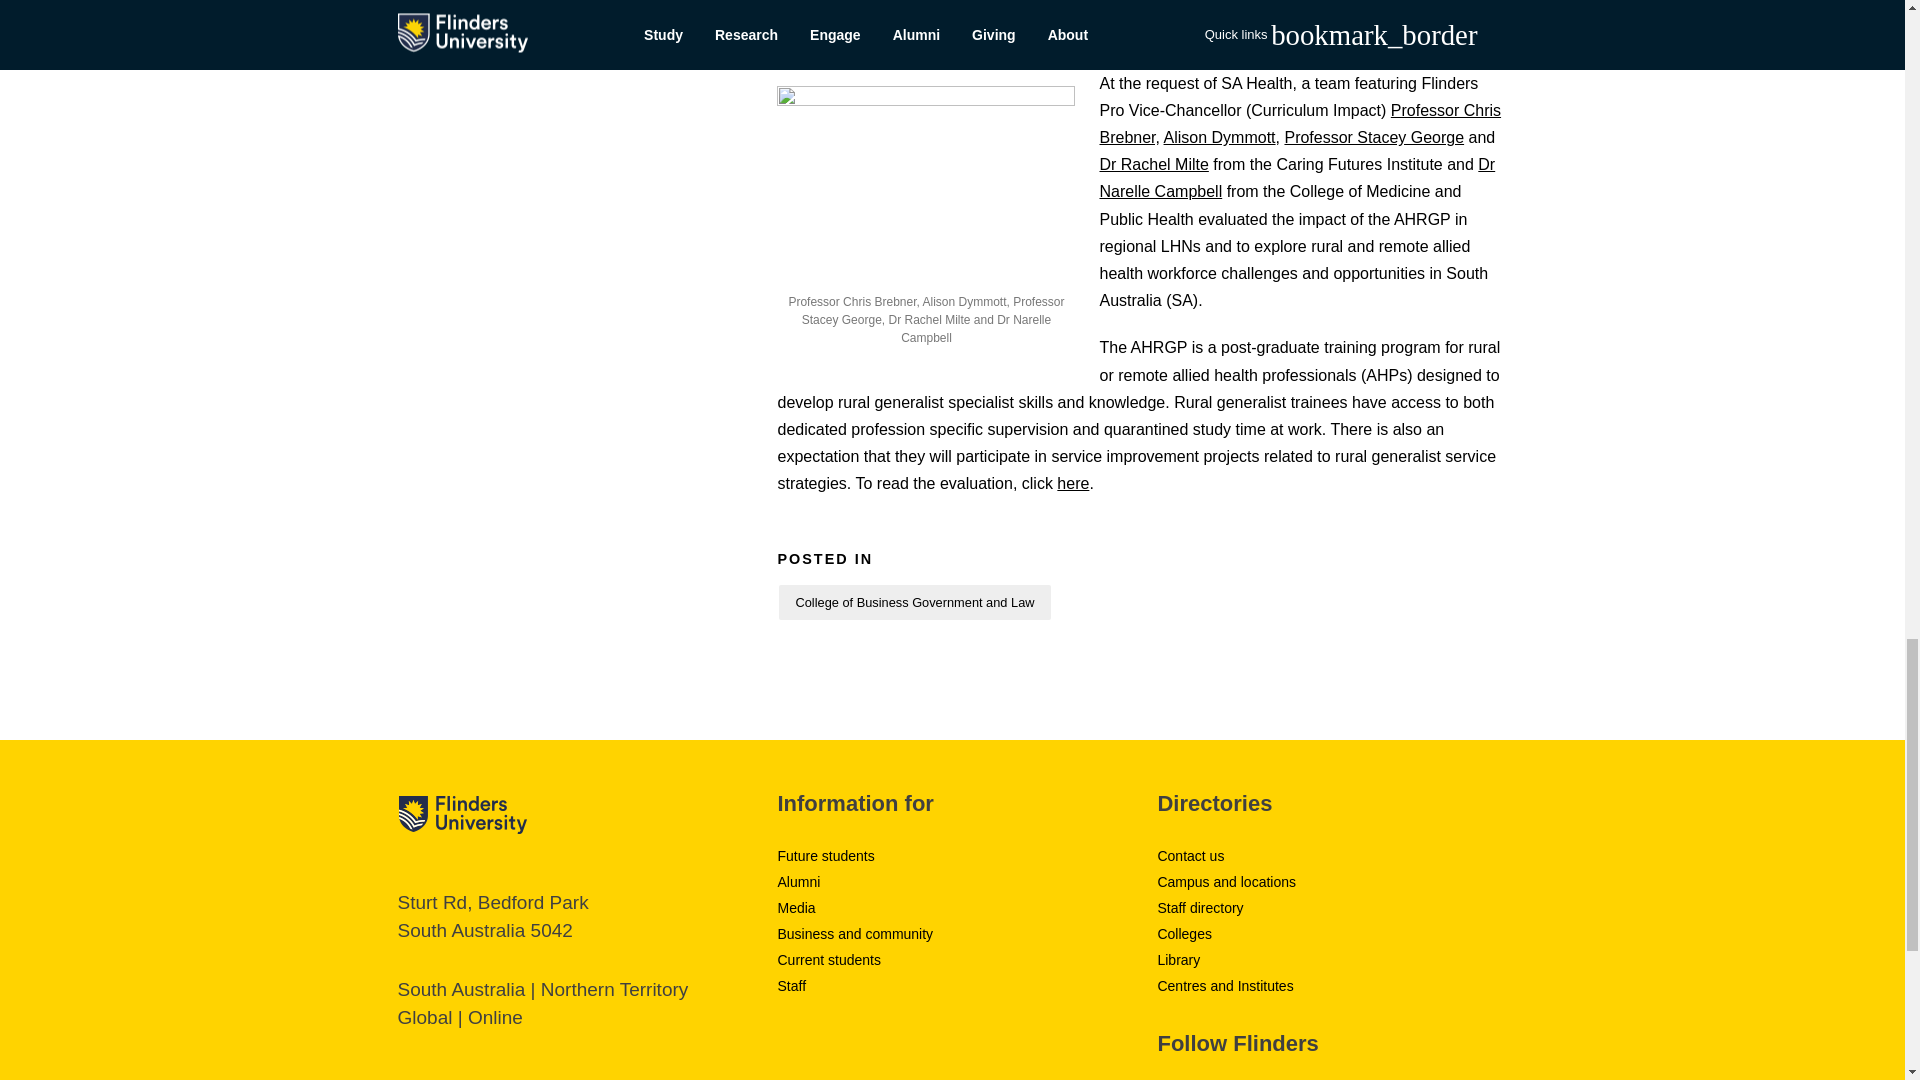 This screenshot has height=1080, width=1920. I want to click on Dr Rachel Milte, so click(1152, 164).